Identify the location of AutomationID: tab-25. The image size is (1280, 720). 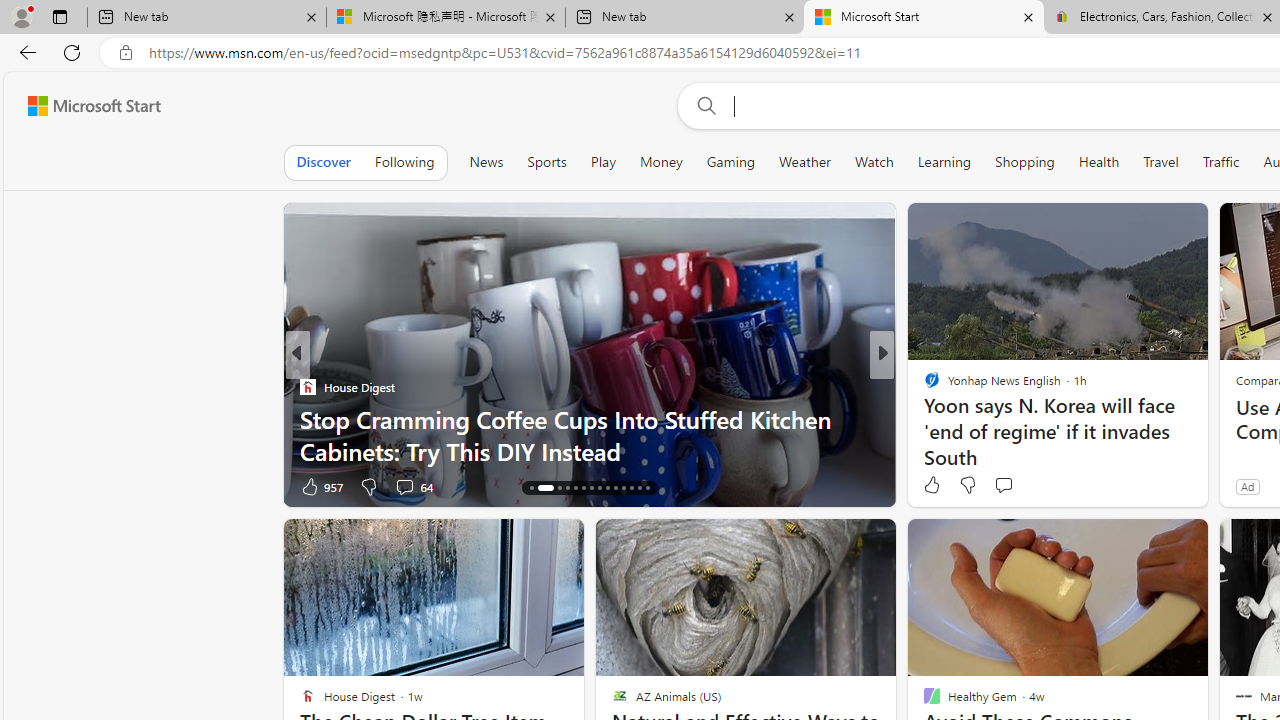
(624, 488).